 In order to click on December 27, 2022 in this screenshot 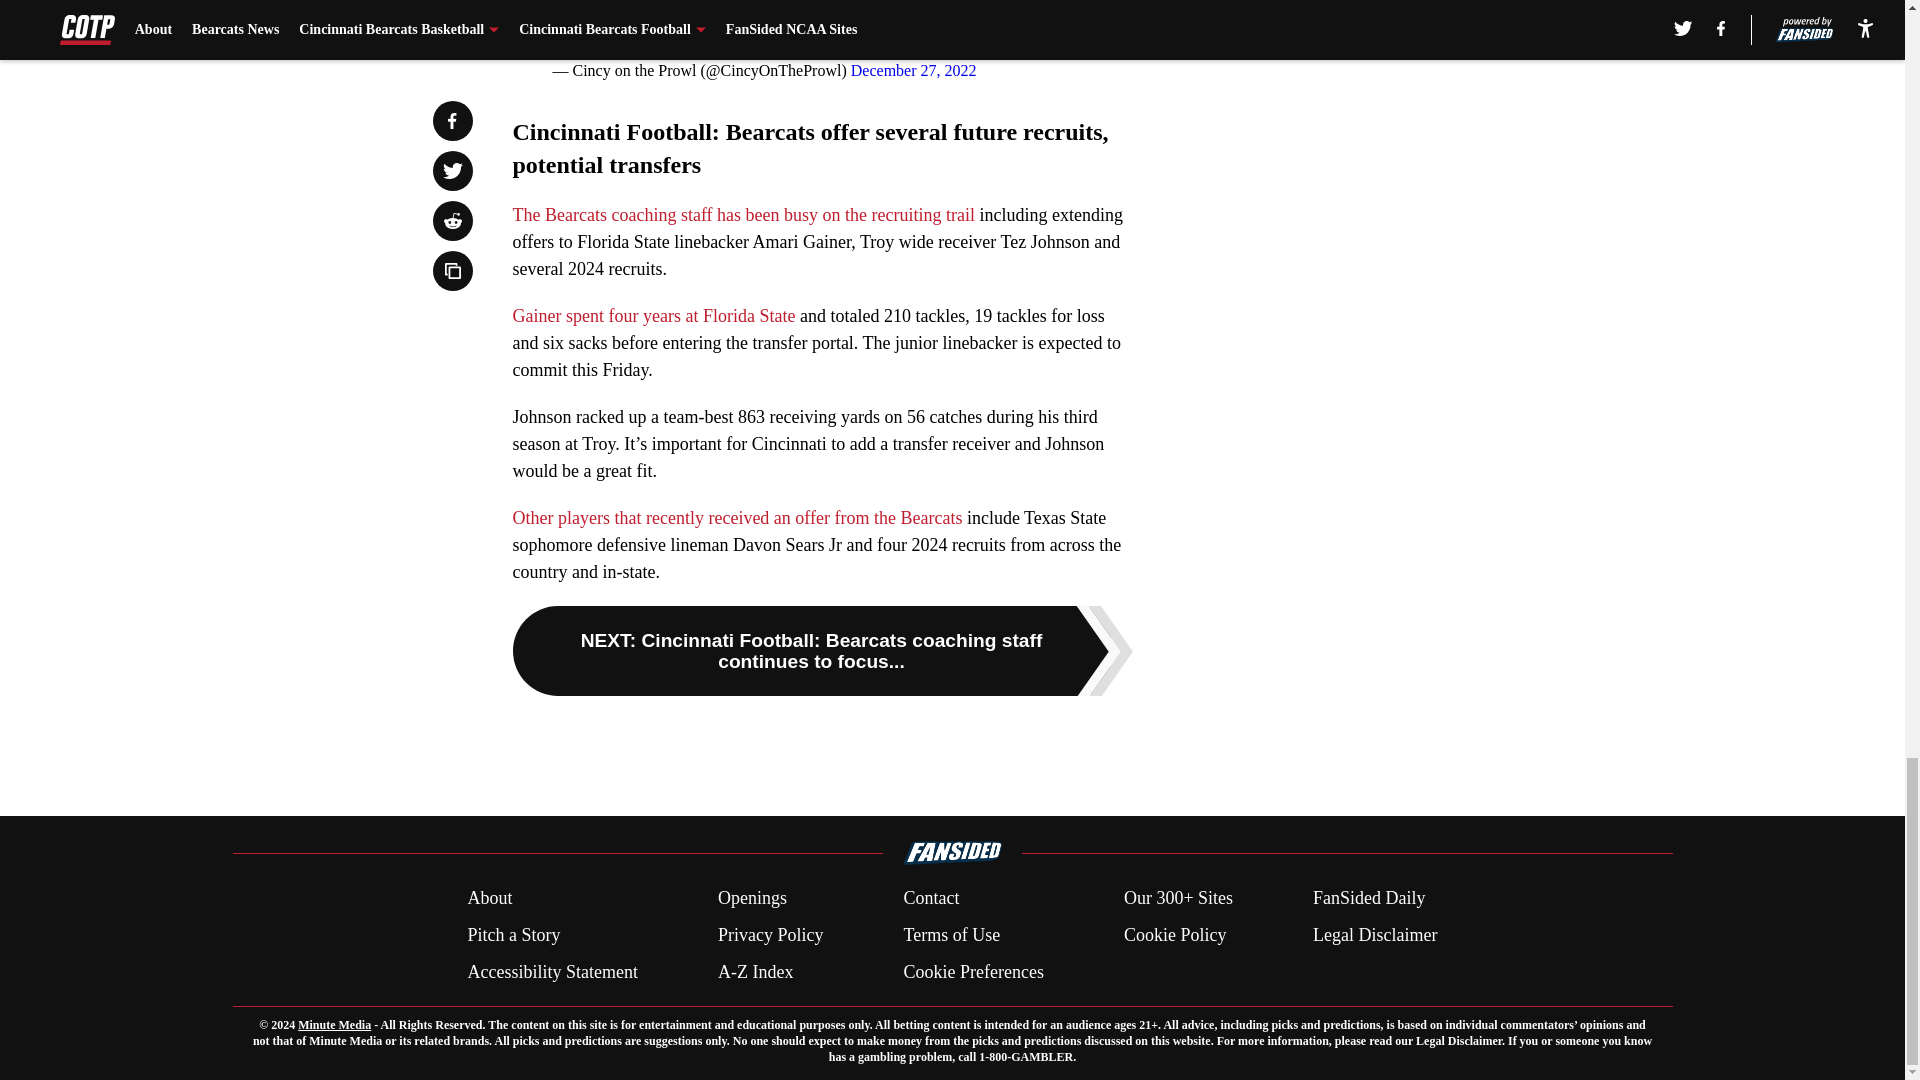, I will do `click(914, 70)`.